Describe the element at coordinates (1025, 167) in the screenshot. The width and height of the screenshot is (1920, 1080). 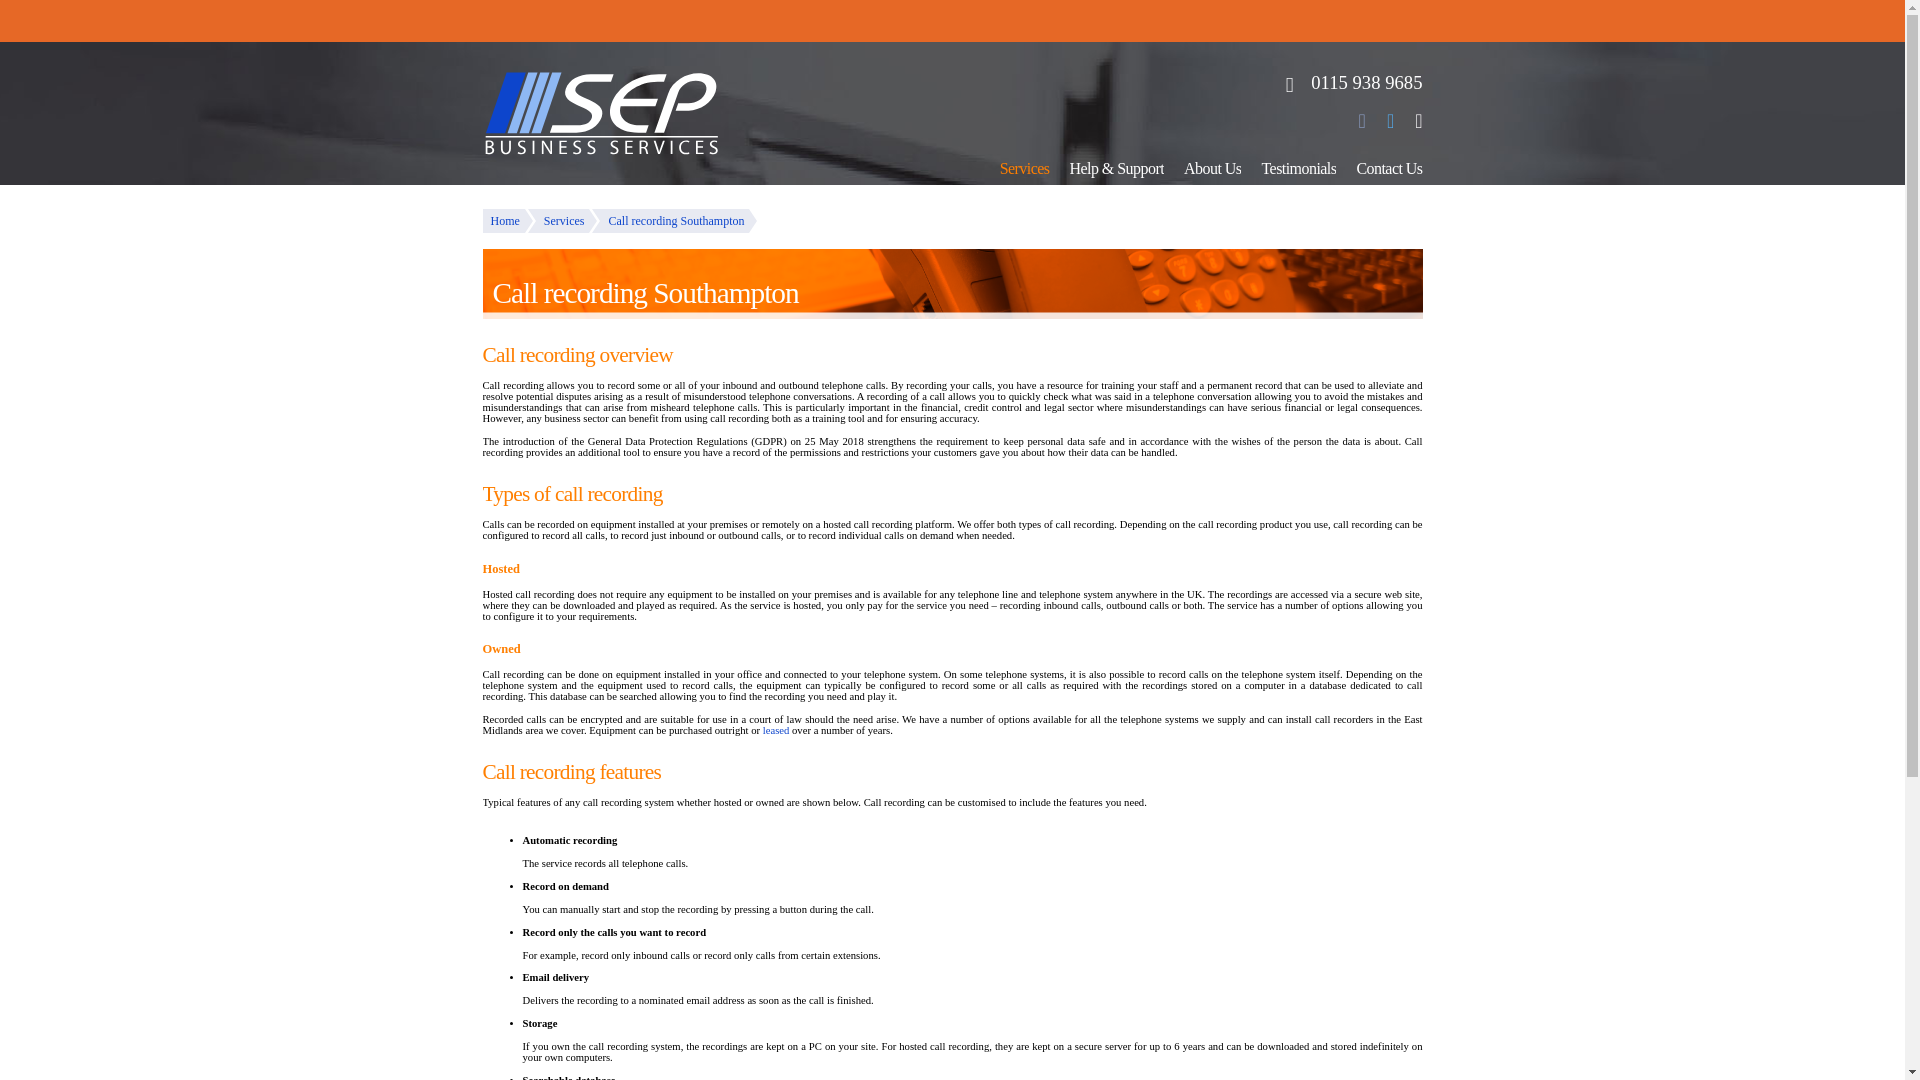
I see `Services` at that location.